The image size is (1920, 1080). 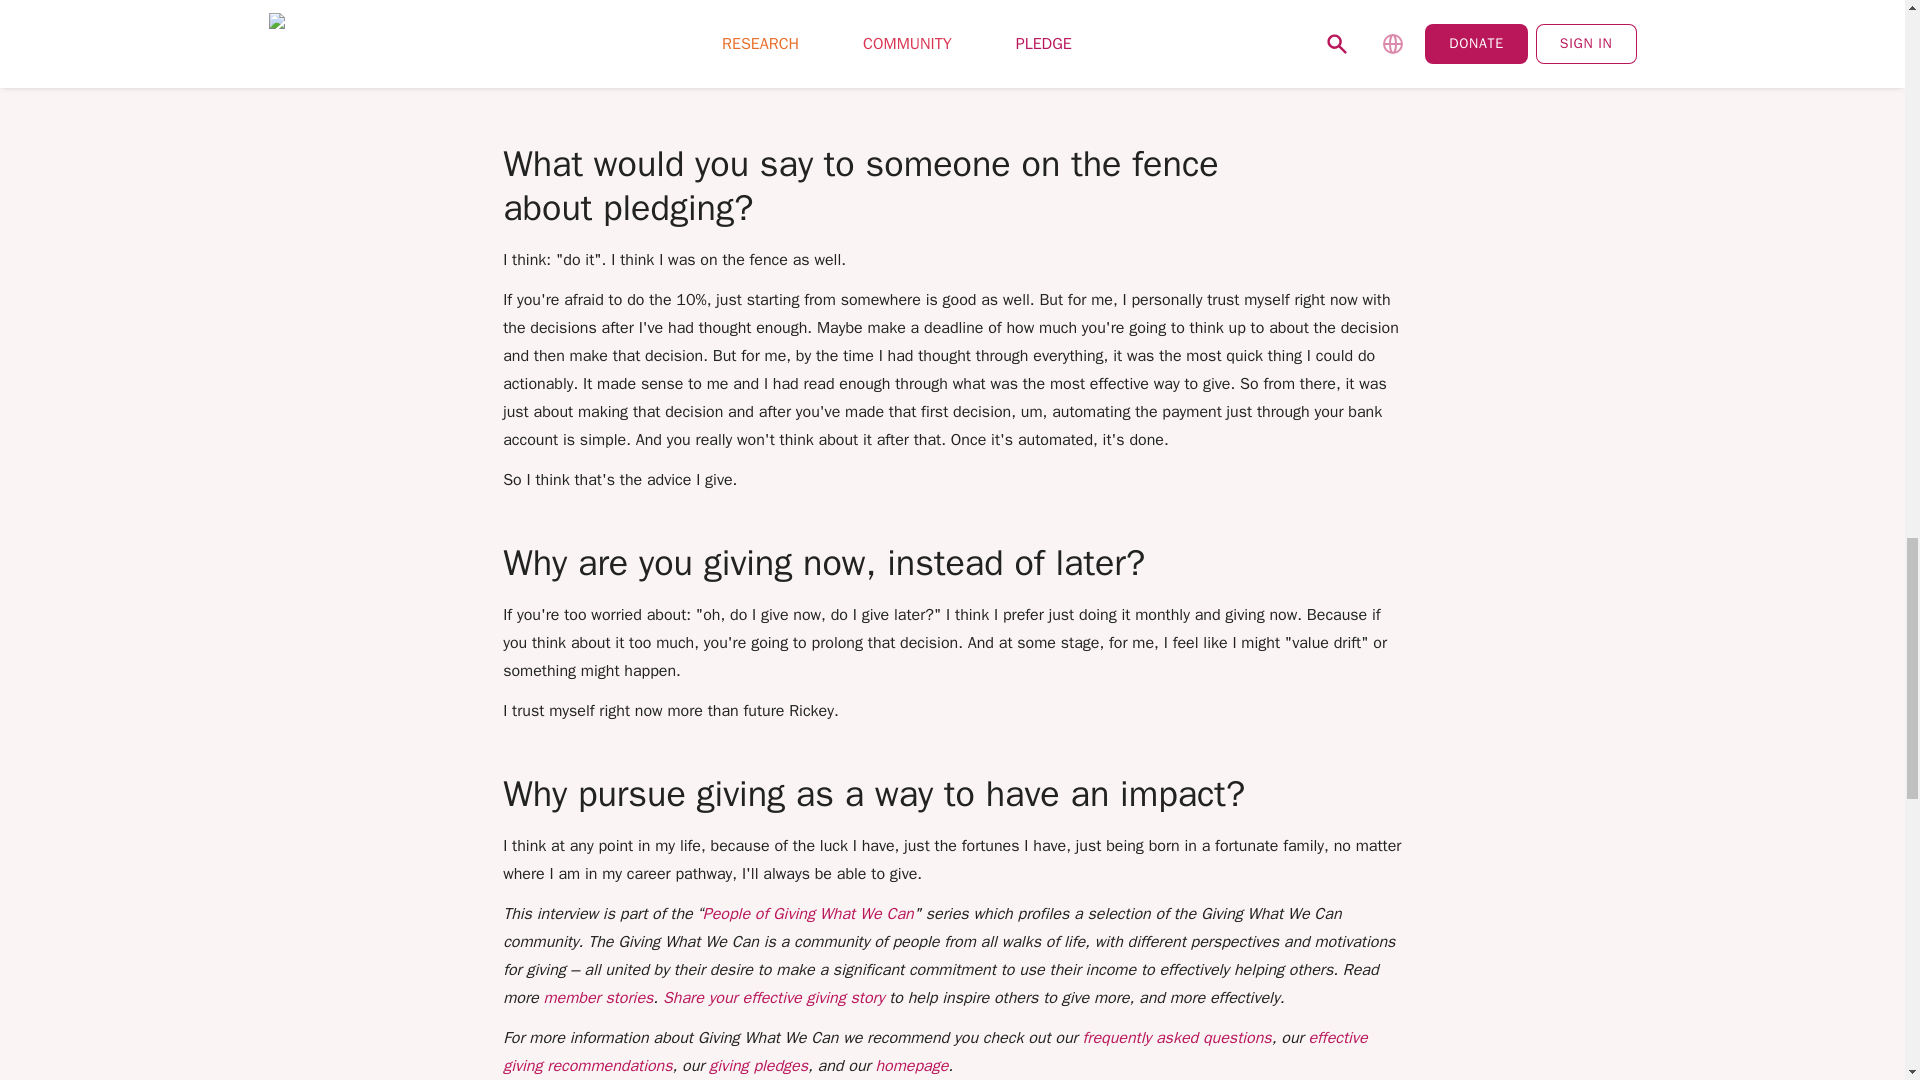 I want to click on frequently asked questions, so click(x=1176, y=1038).